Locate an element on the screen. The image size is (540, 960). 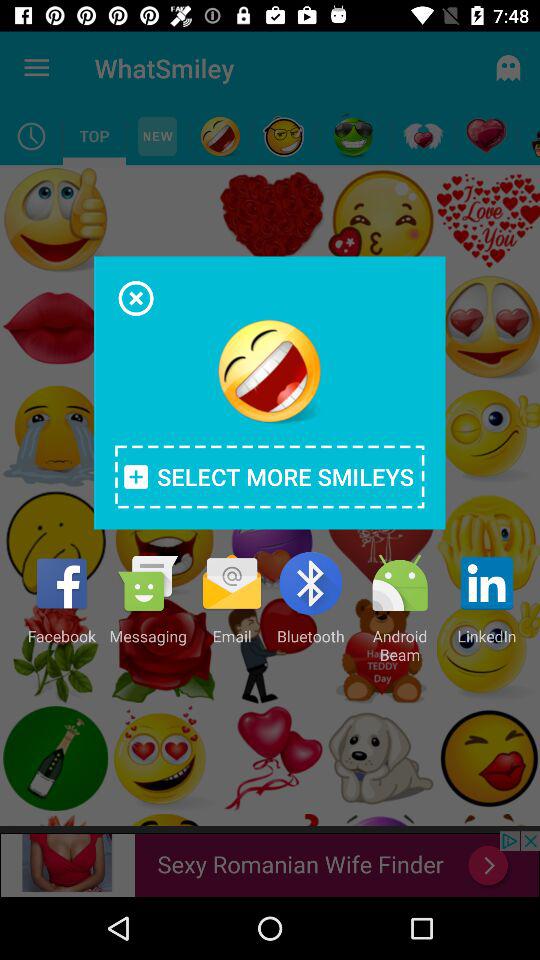
exit popup is located at coordinates (136, 298).